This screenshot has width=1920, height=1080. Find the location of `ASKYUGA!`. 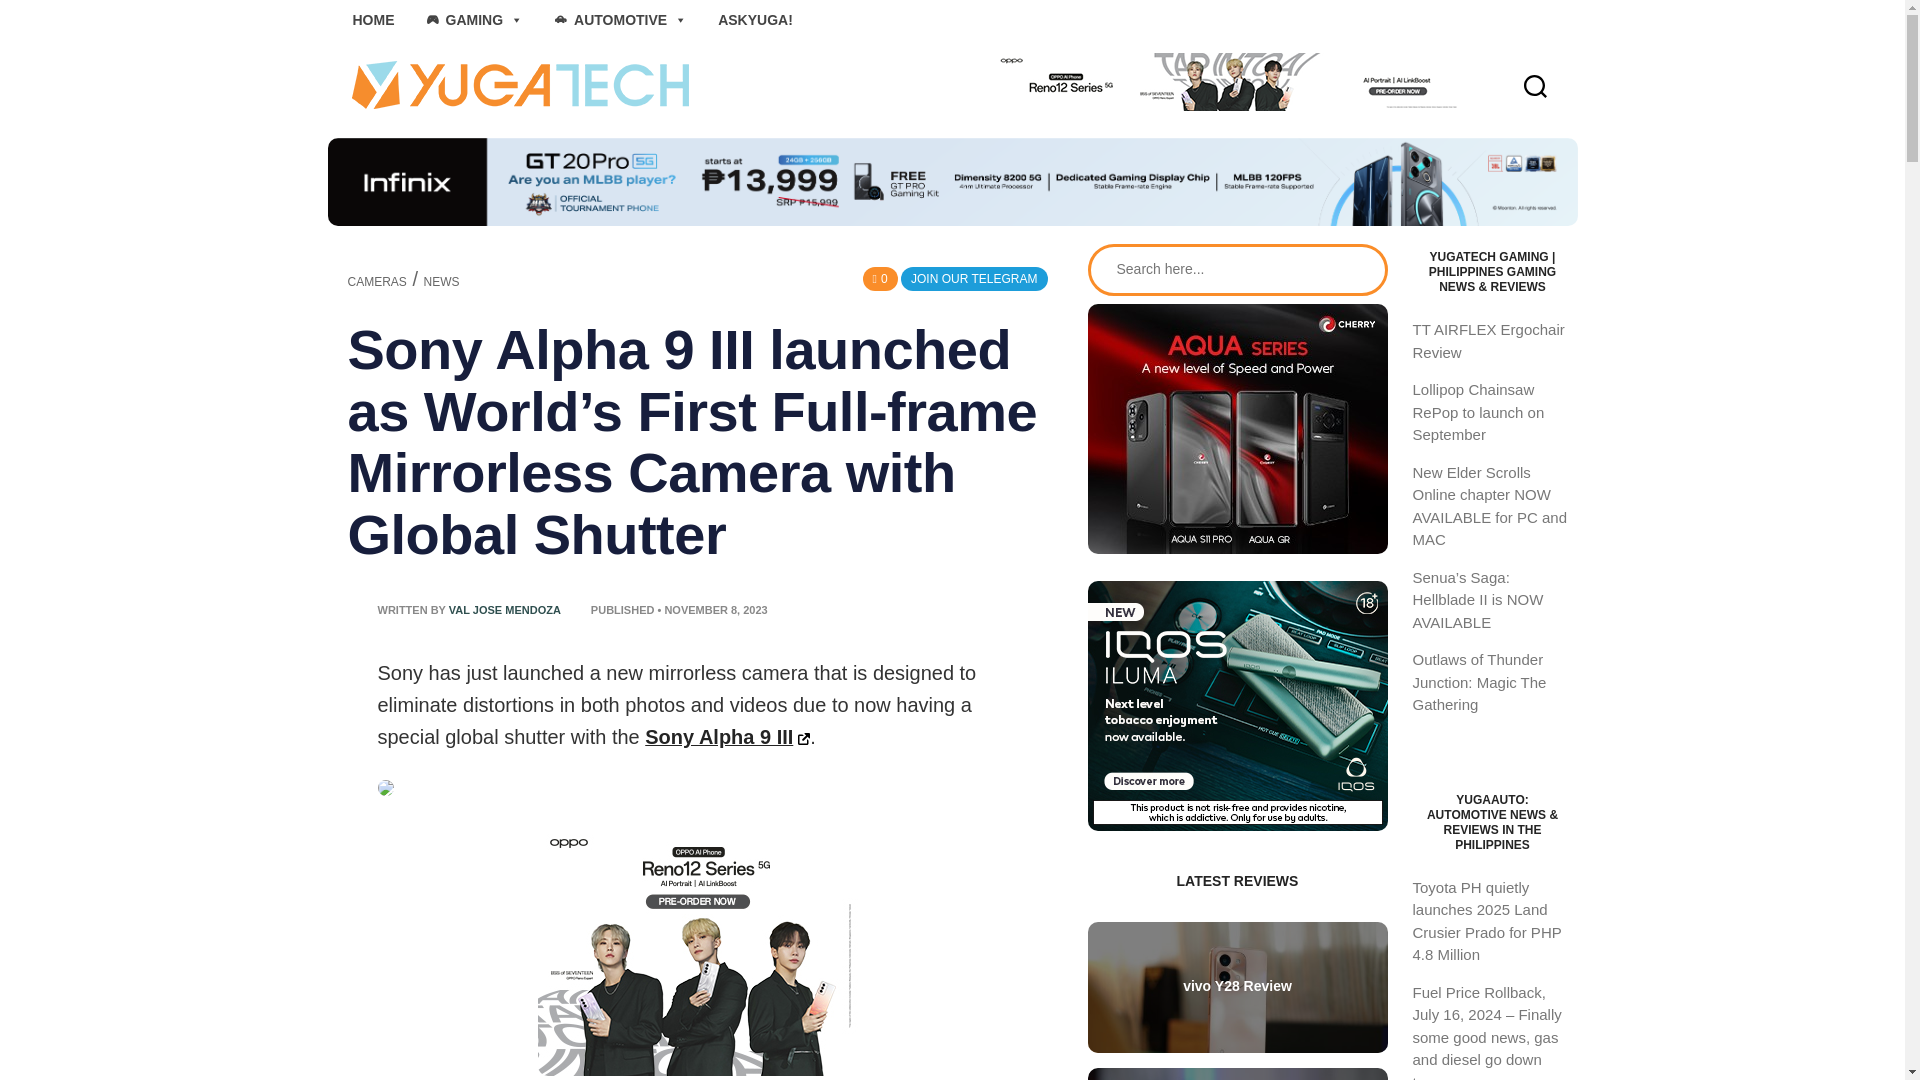

ASKYUGA! is located at coordinates (755, 20).